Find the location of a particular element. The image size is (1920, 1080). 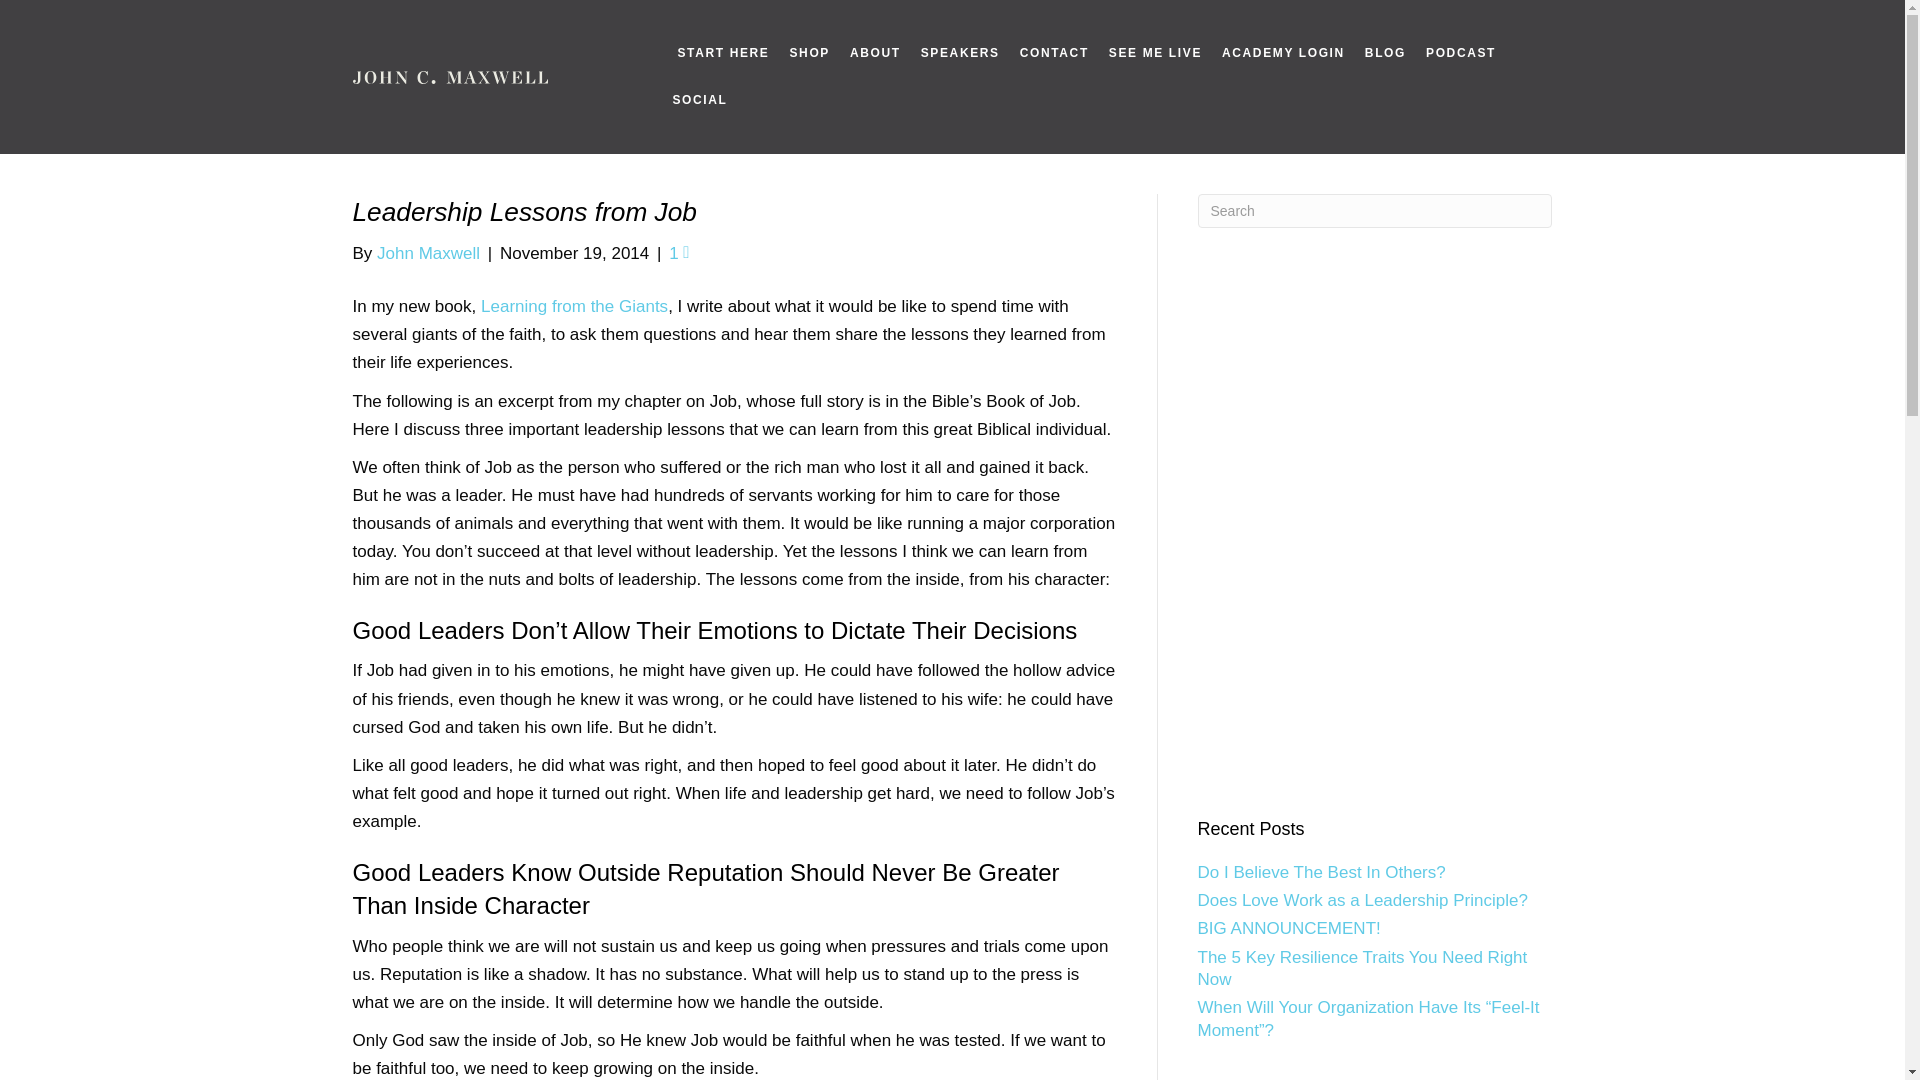

BLOG is located at coordinates (1386, 53).